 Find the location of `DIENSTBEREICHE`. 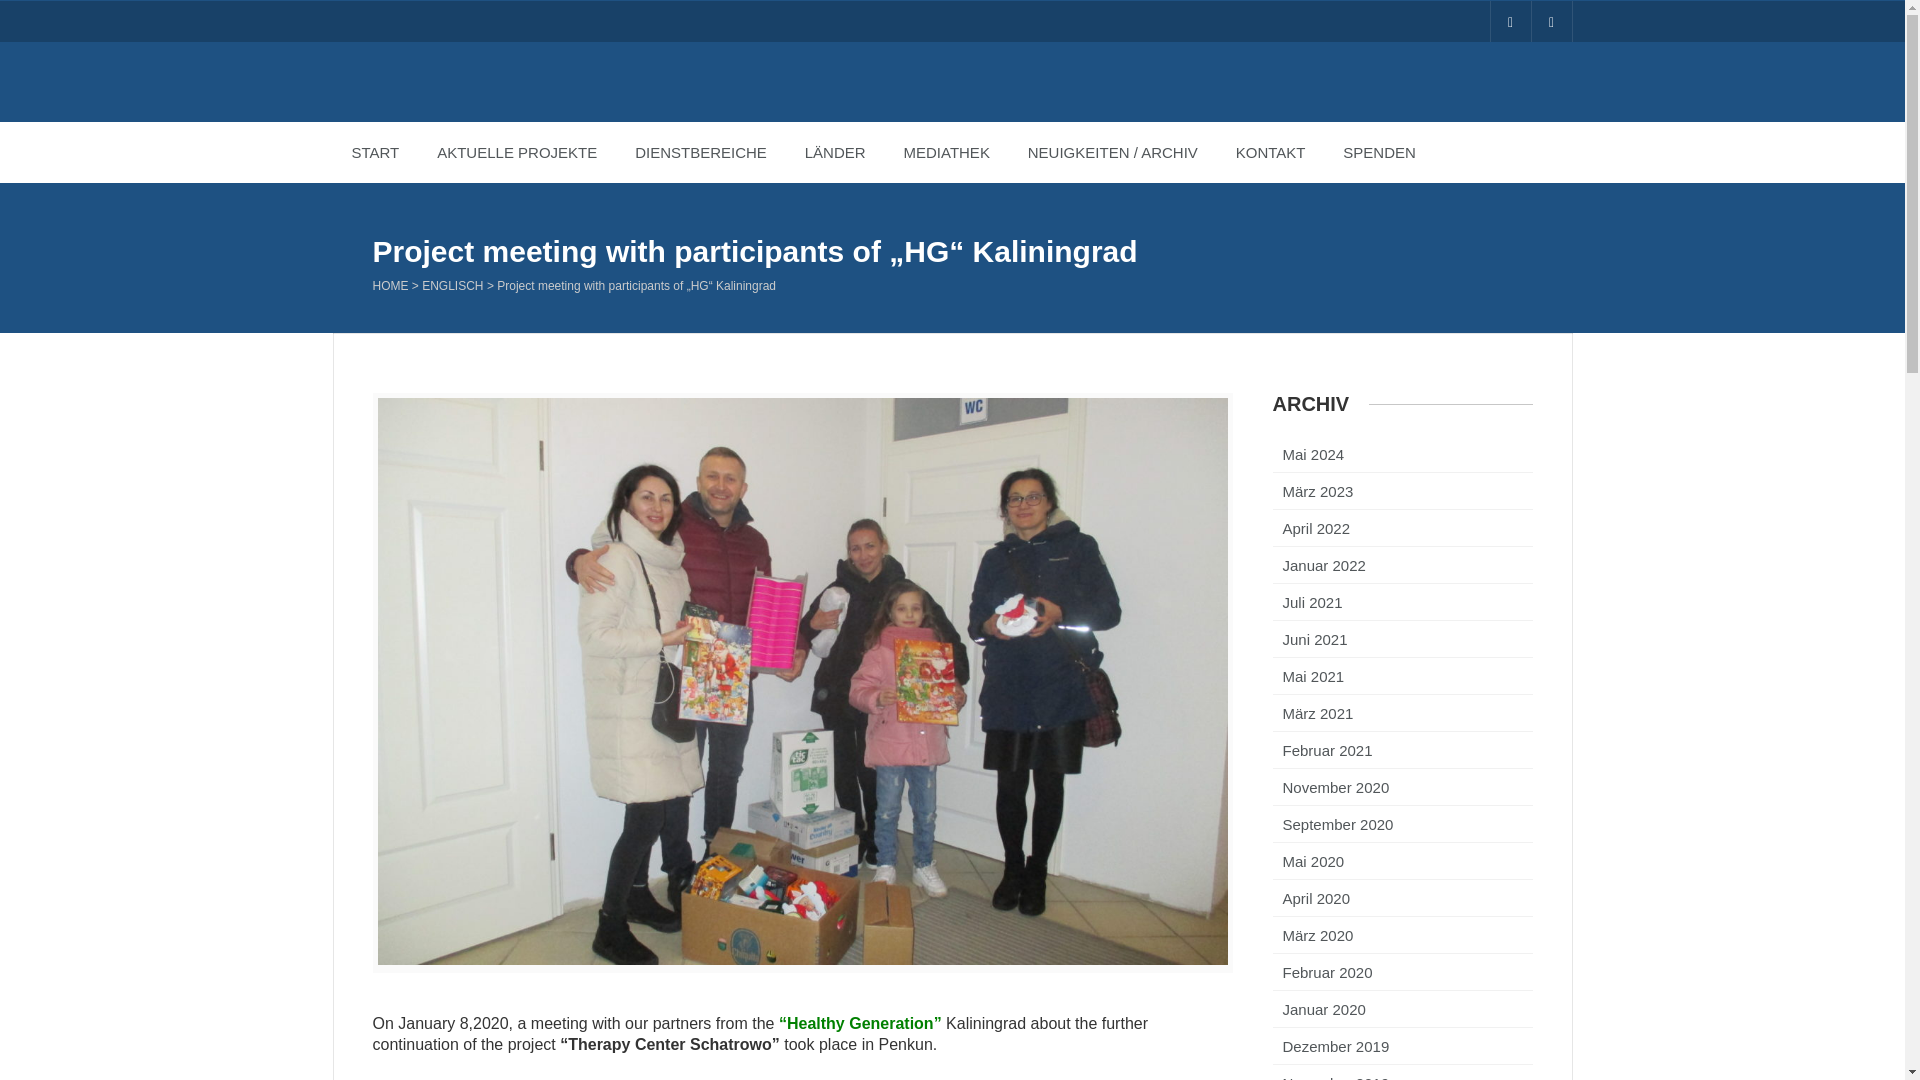

DIENSTBEREICHE is located at coordinates (700, 152).